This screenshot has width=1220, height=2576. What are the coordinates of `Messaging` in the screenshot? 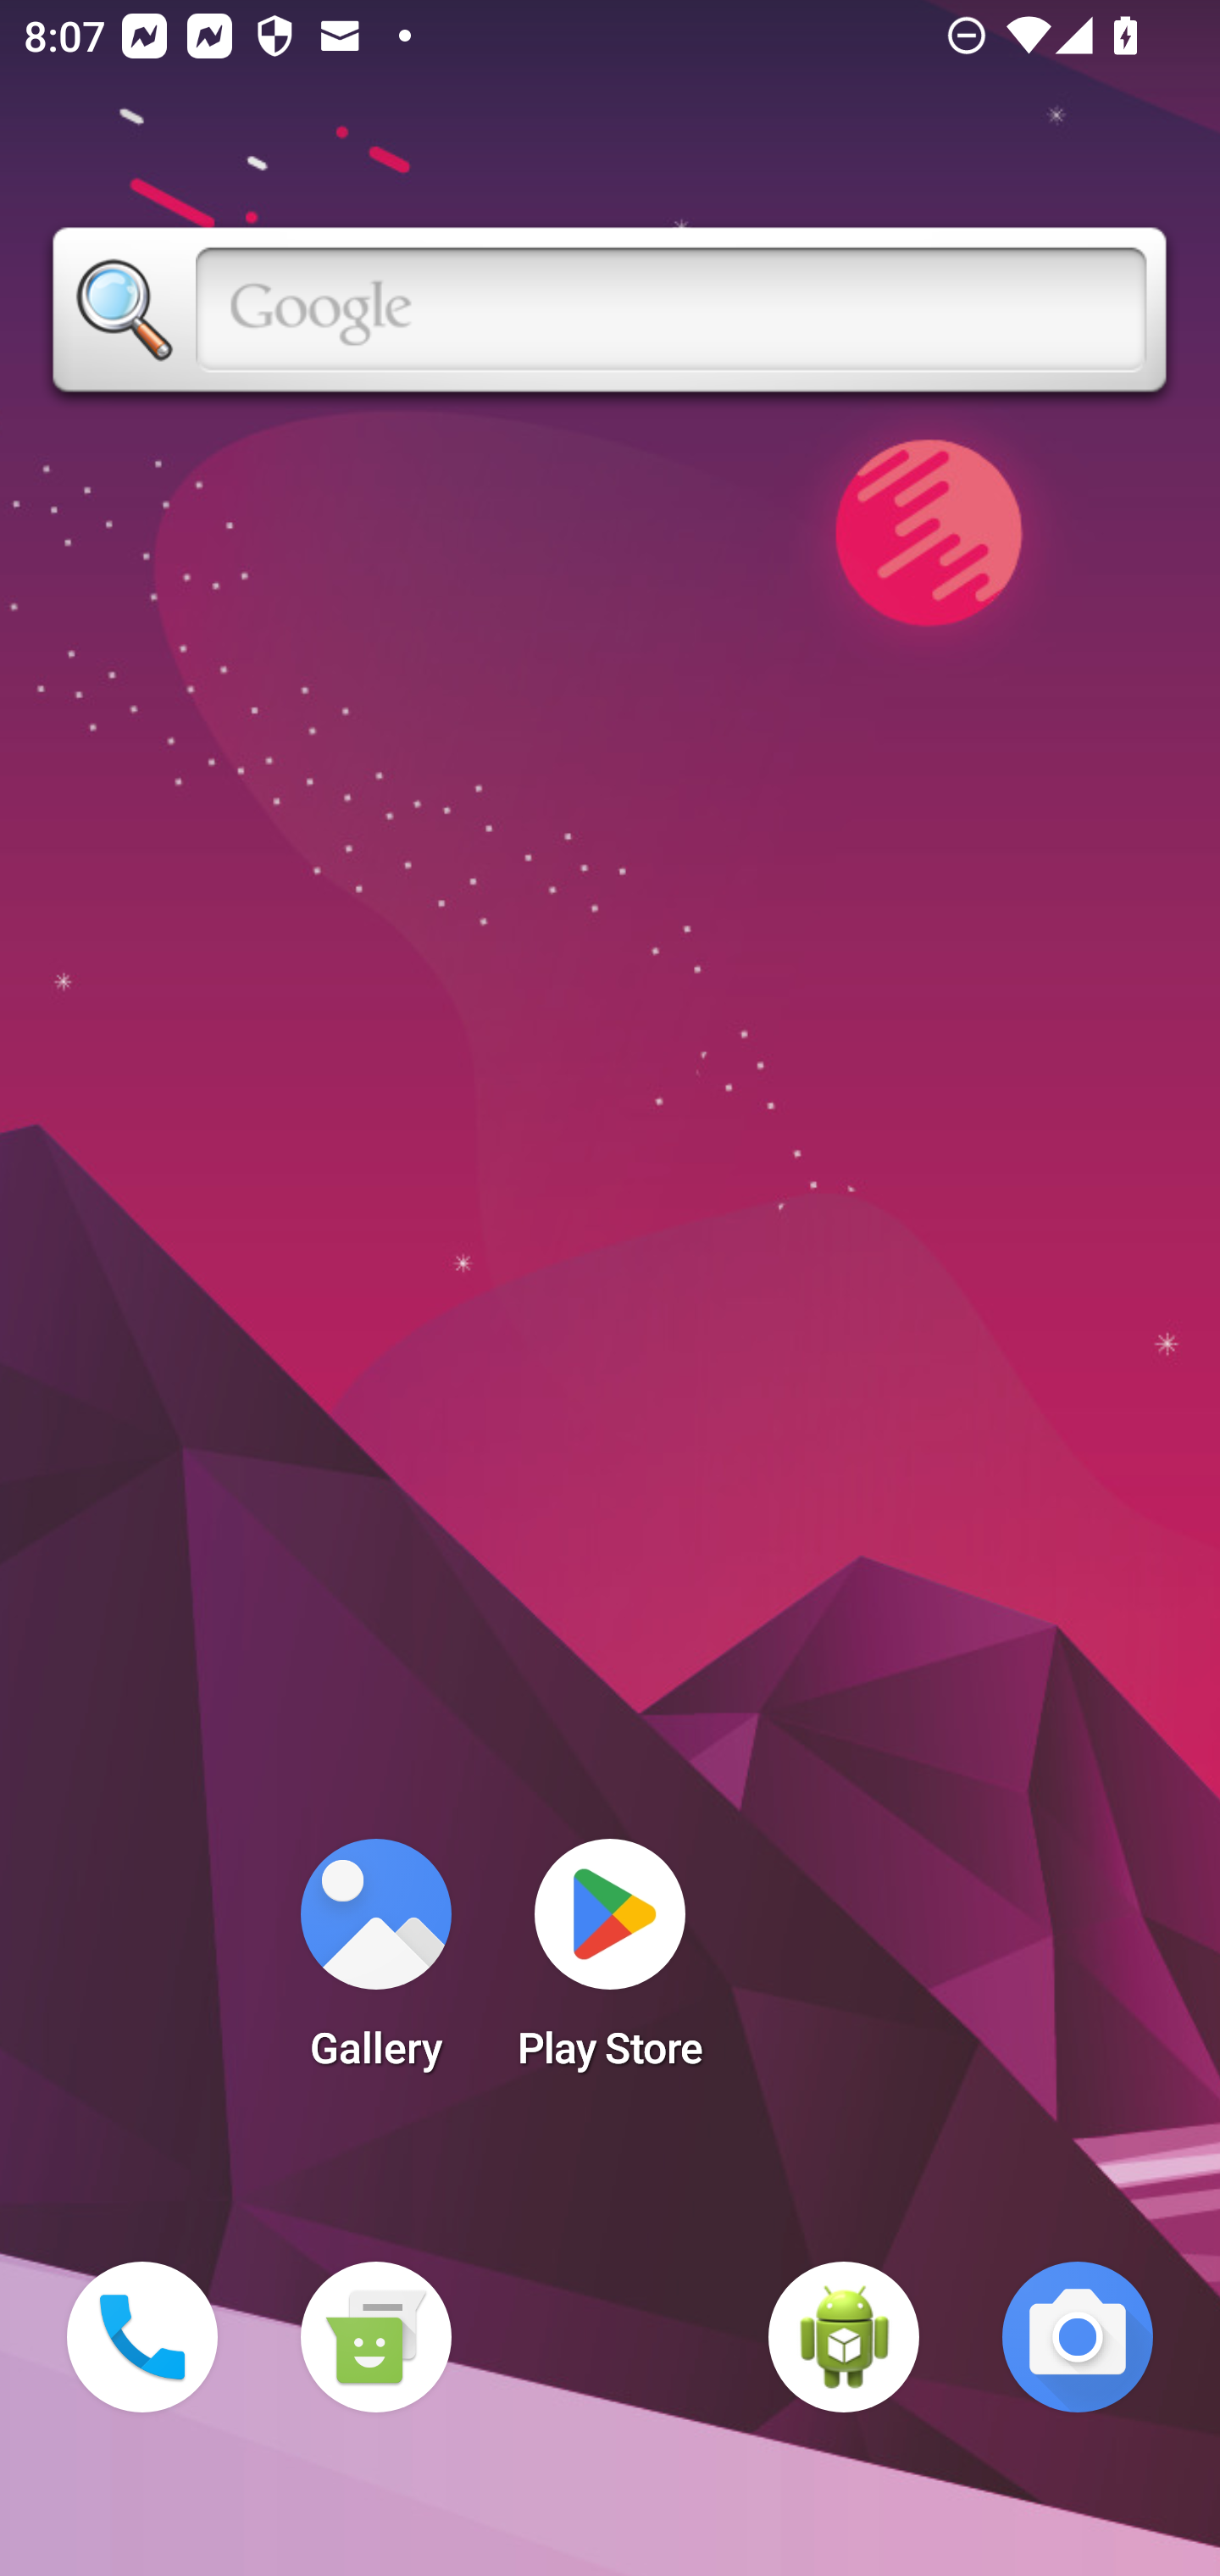 It's located at (375, 2337).